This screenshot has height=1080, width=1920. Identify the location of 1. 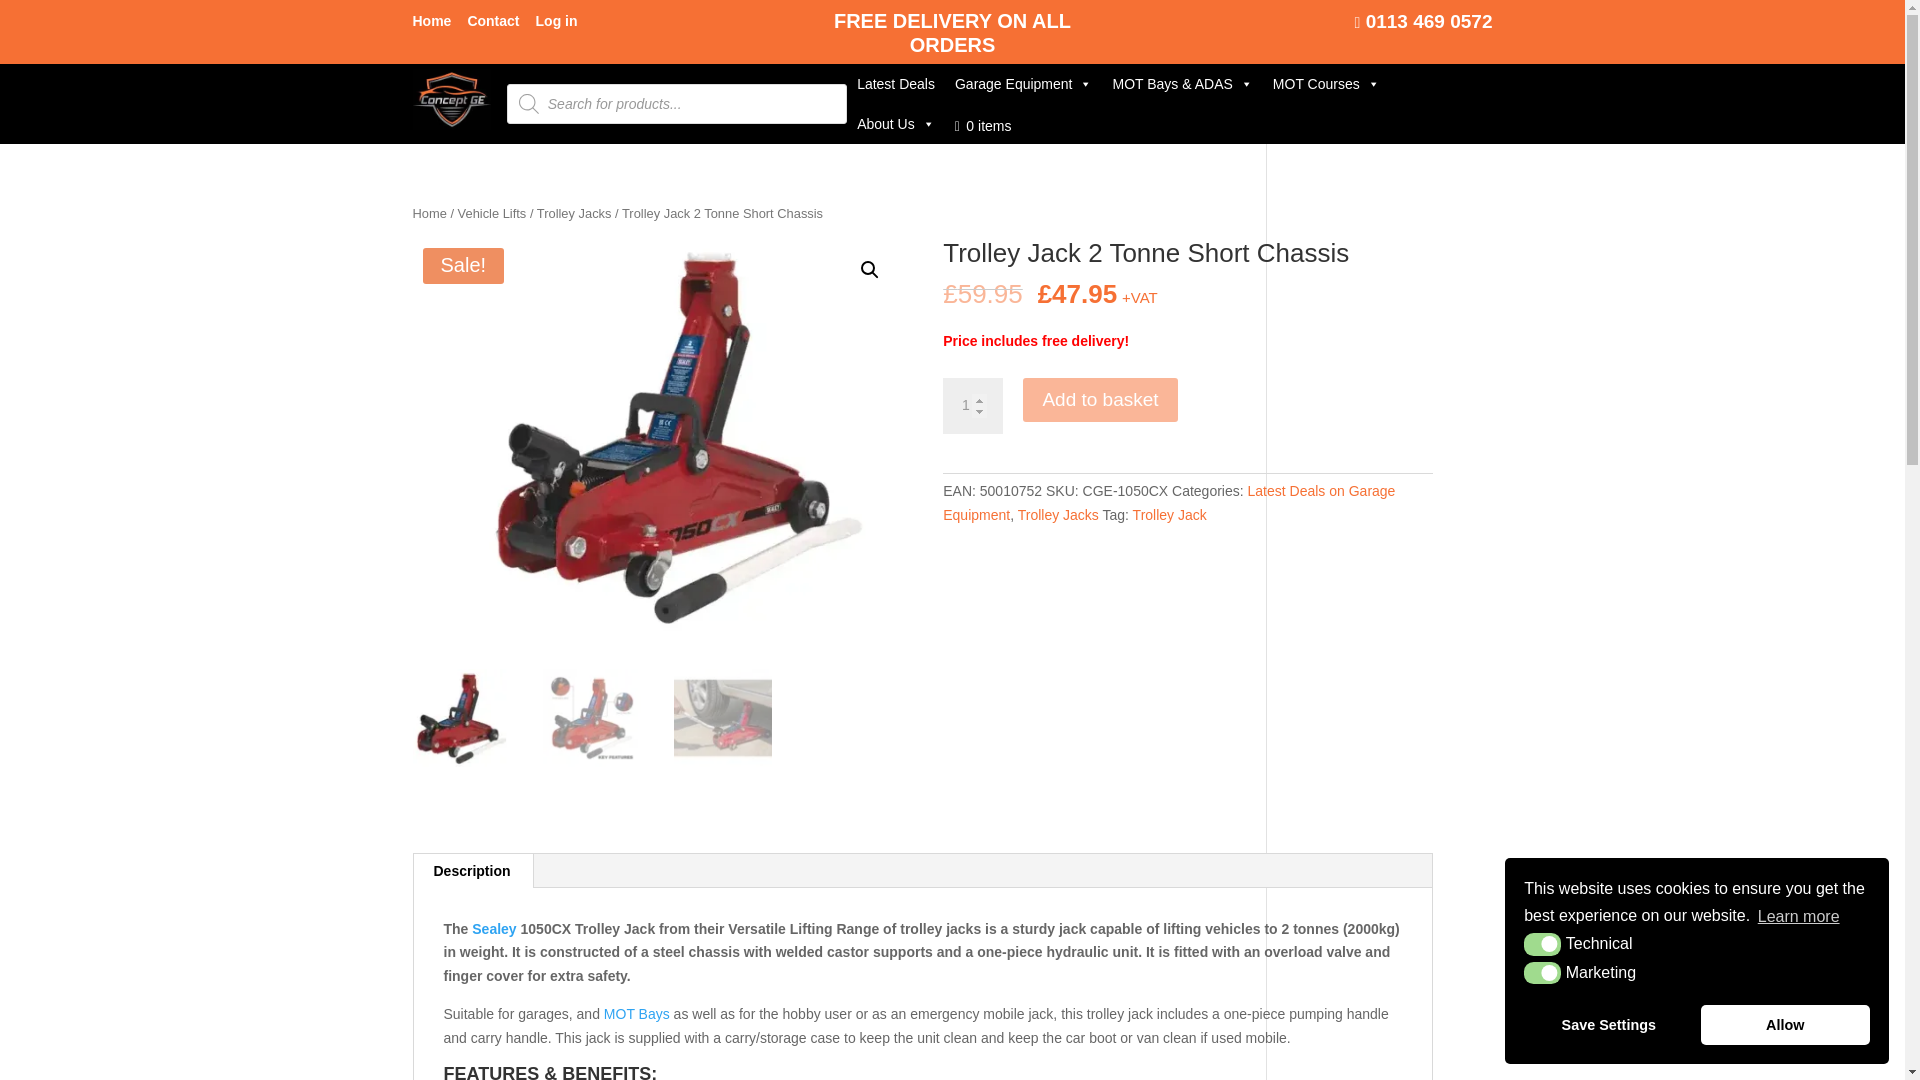
(972, 406).